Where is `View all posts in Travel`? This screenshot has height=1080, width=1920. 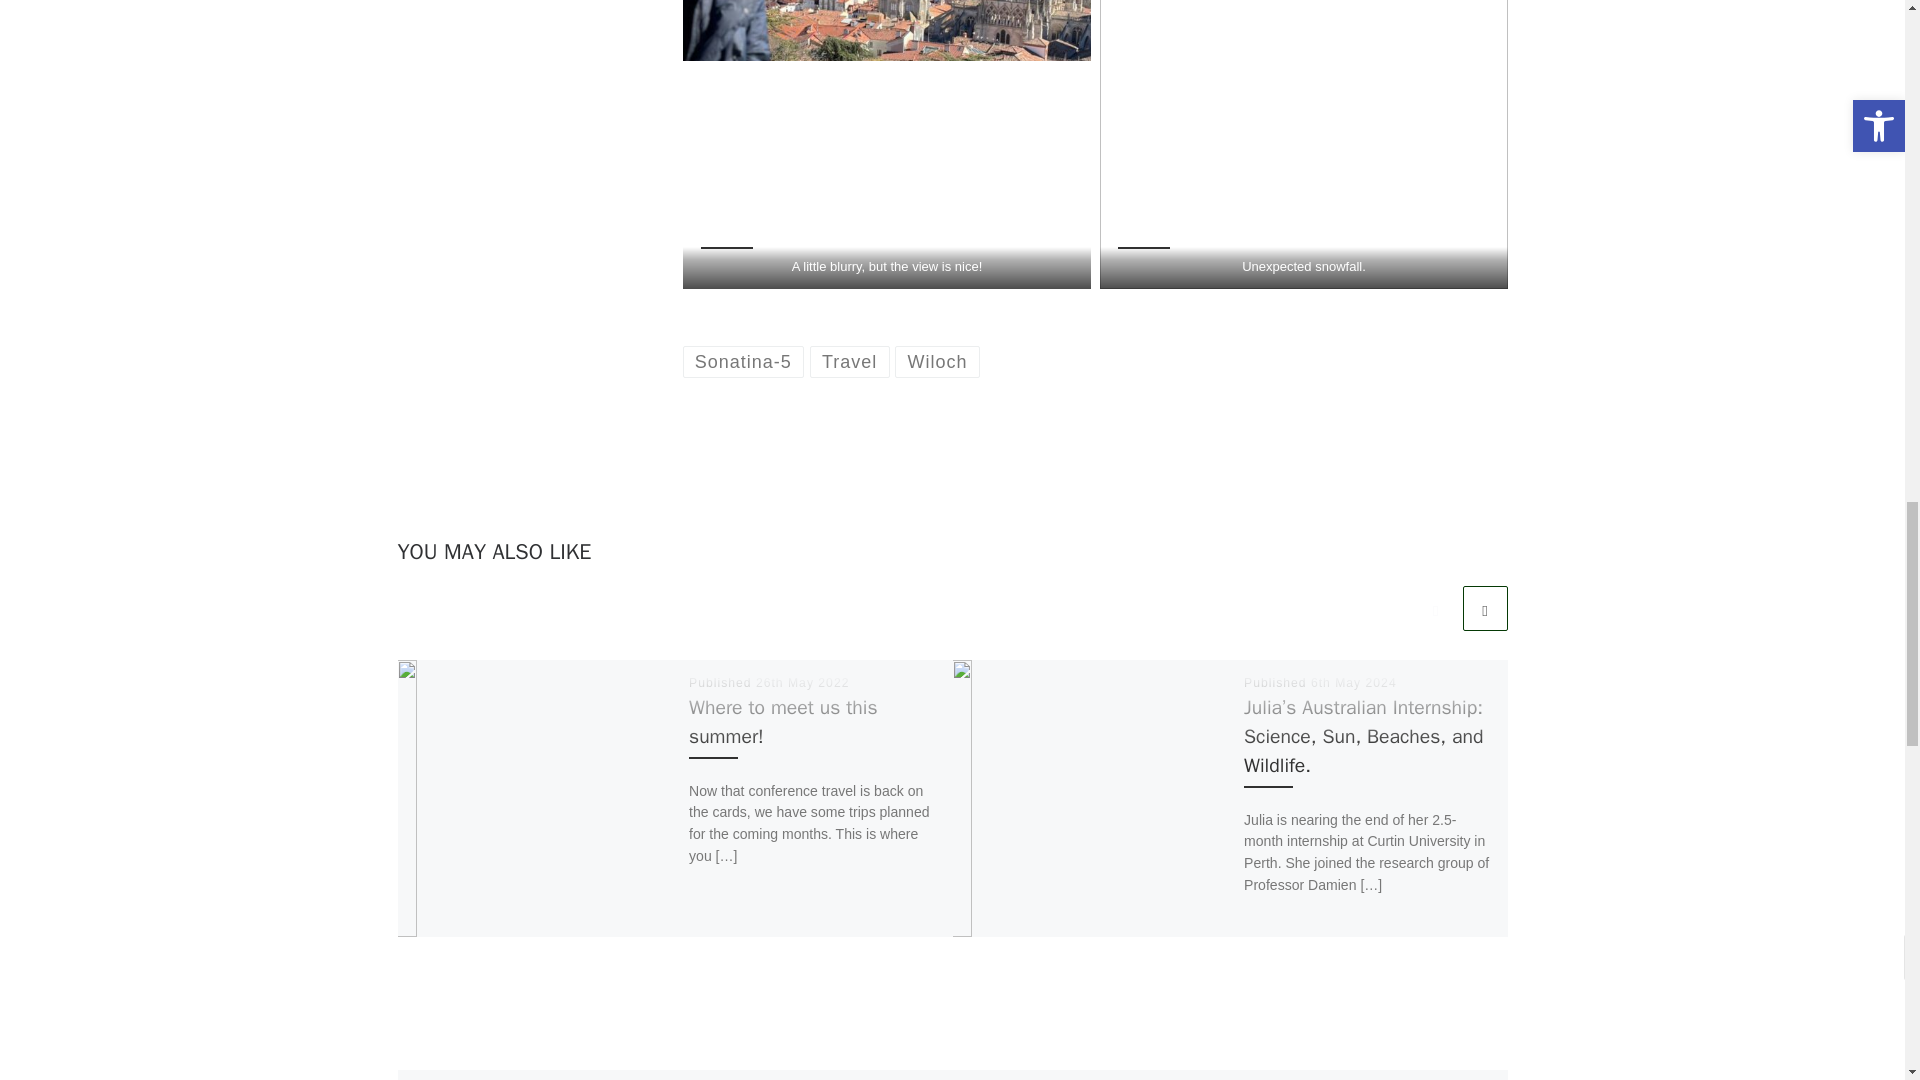 View all posts in Travel is located at coordinates (850, 360).